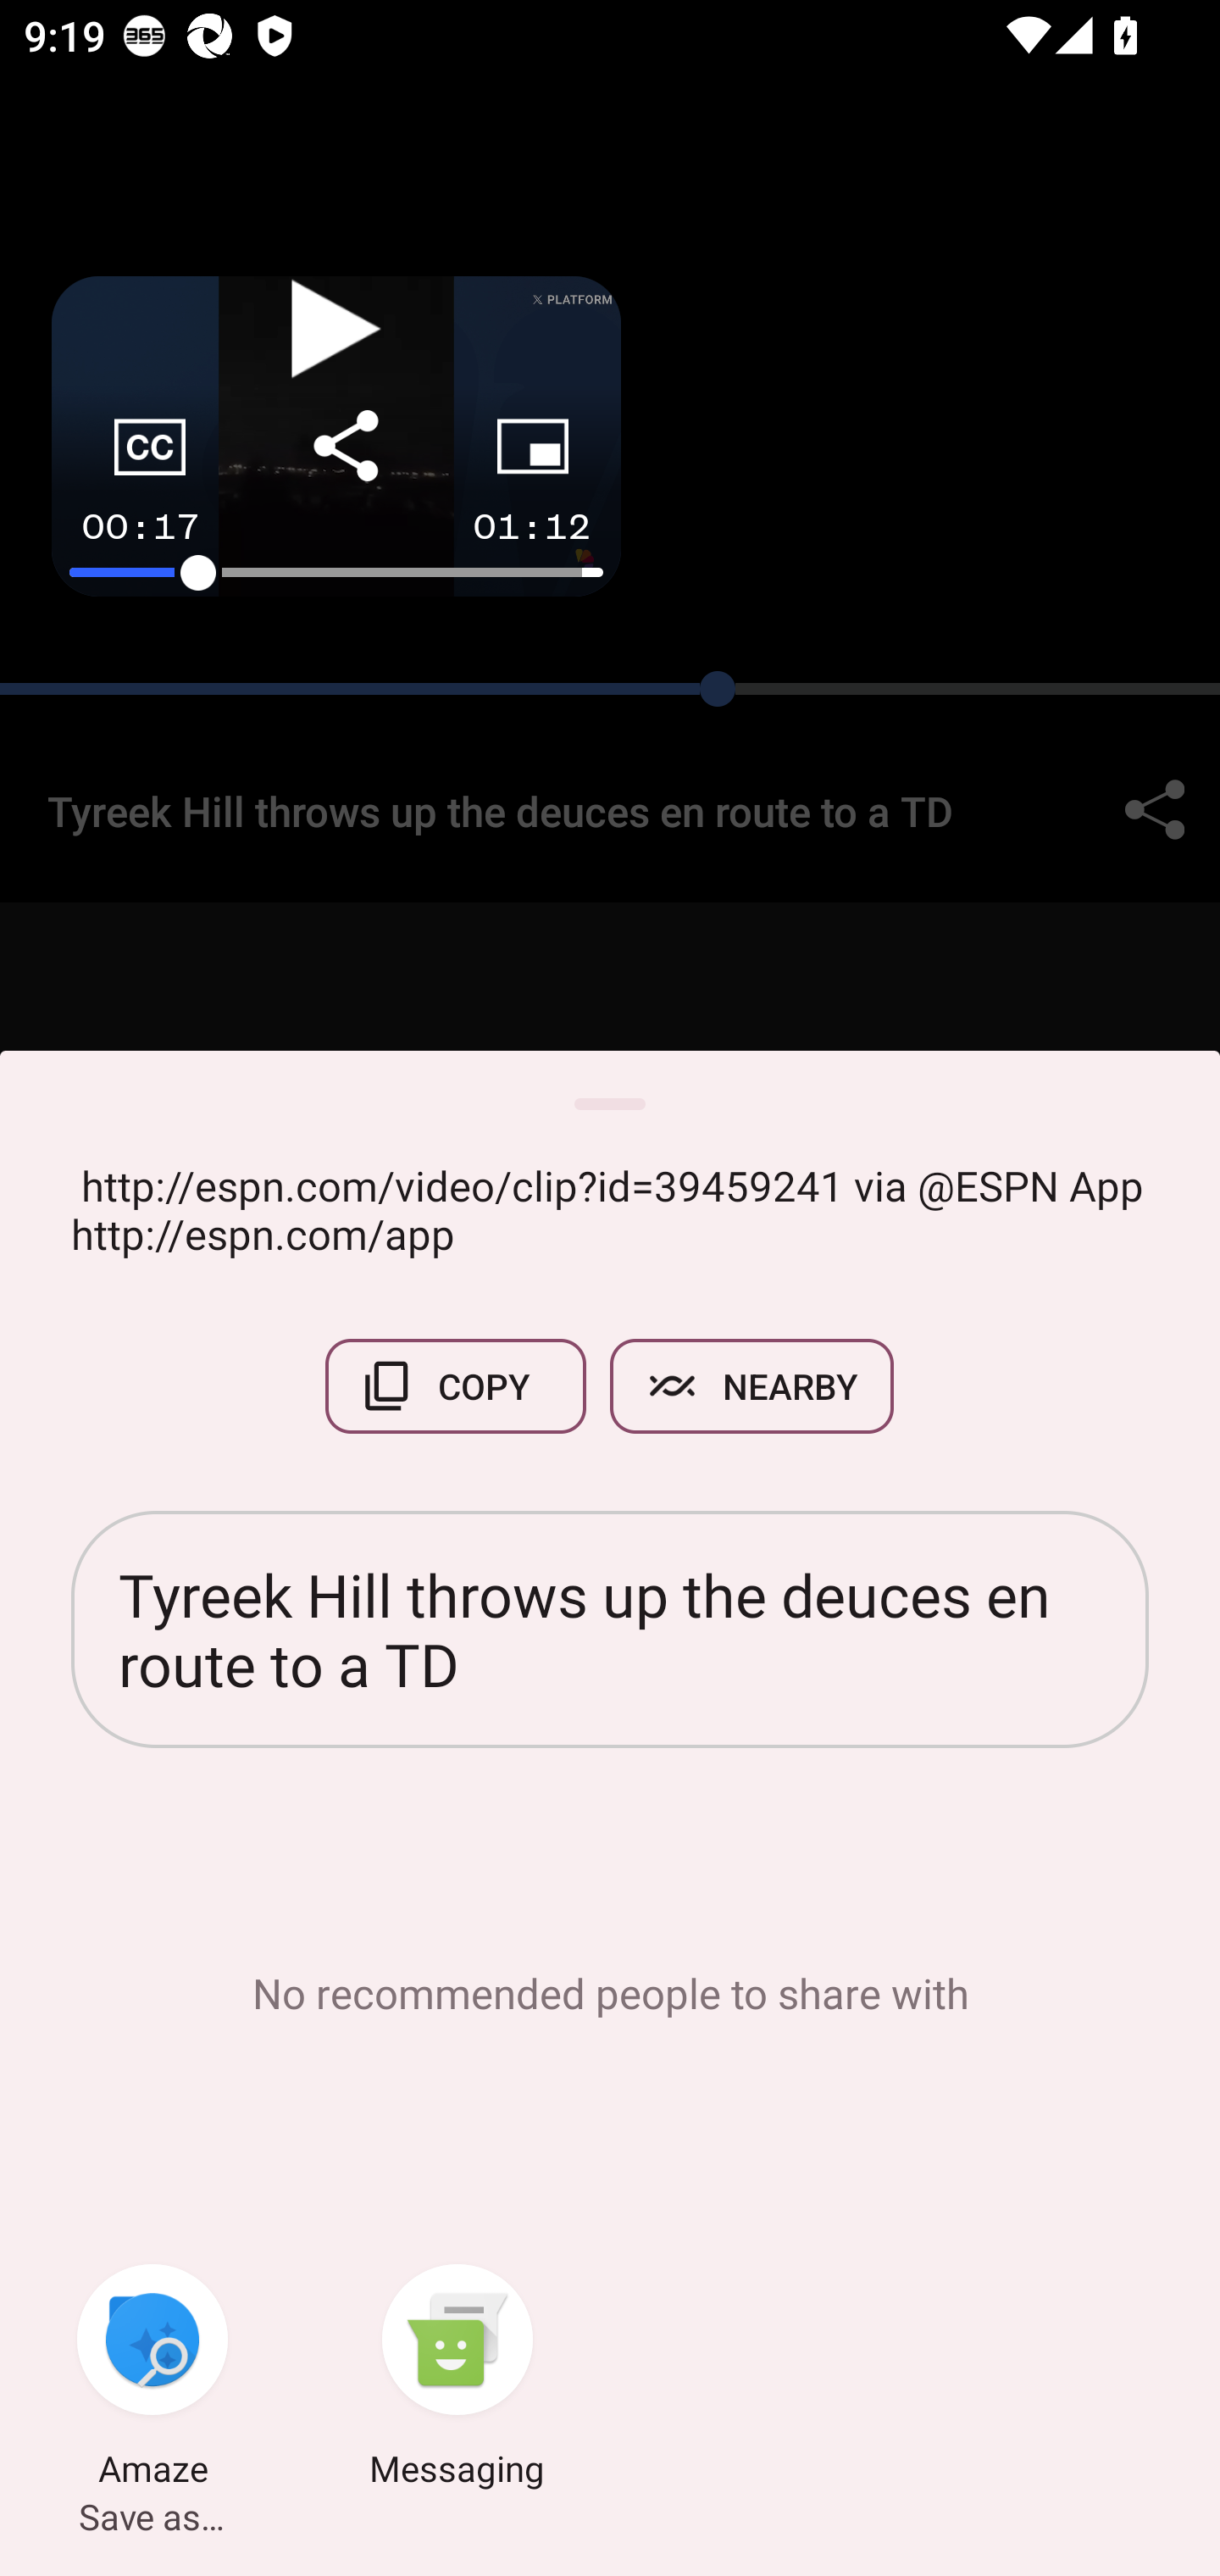 The height and width of the screenshot is (2576, 1220). Describe the element at coordinates (456, 1386) in the screenshot. I see `COPY` at that location.